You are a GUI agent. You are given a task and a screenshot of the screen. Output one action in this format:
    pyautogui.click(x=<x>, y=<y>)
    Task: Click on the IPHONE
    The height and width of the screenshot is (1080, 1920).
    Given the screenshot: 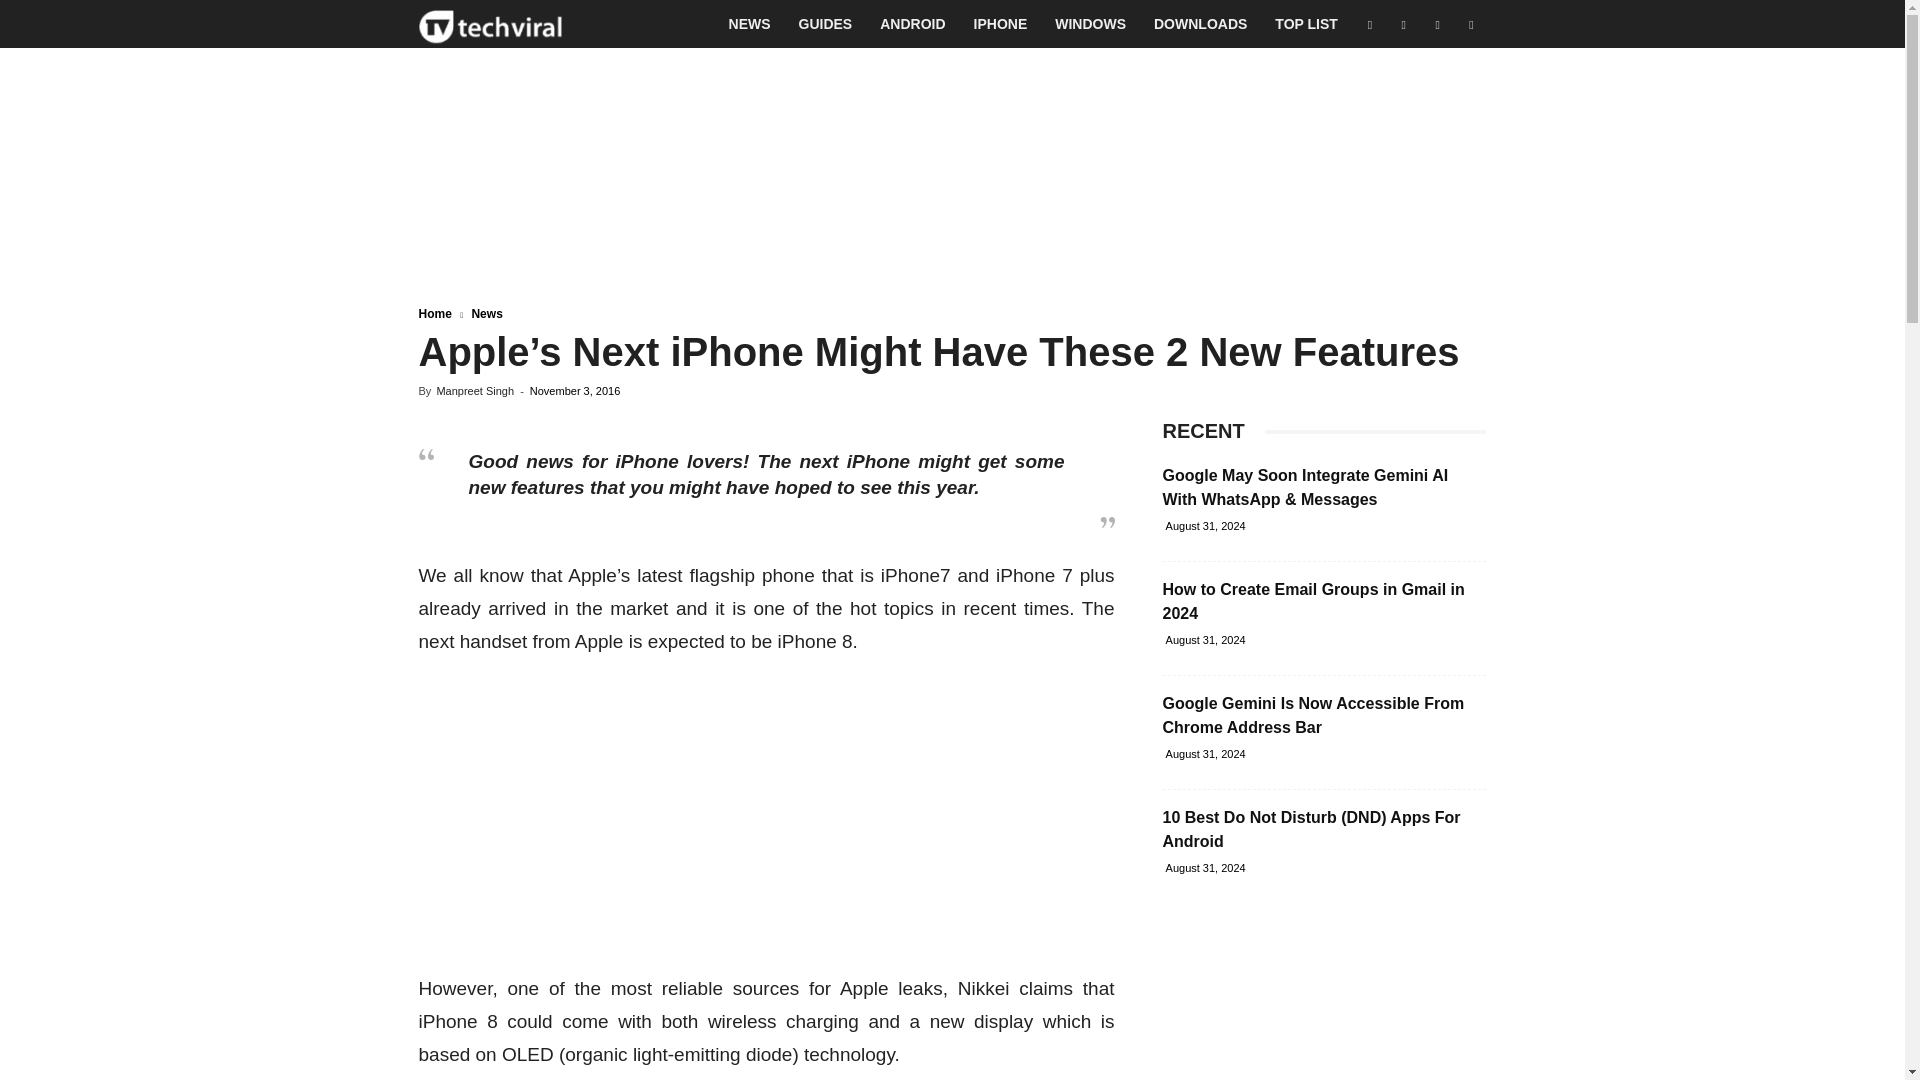 What is the action you would take?
    pyautogui.click(x=1001, y=24)
    